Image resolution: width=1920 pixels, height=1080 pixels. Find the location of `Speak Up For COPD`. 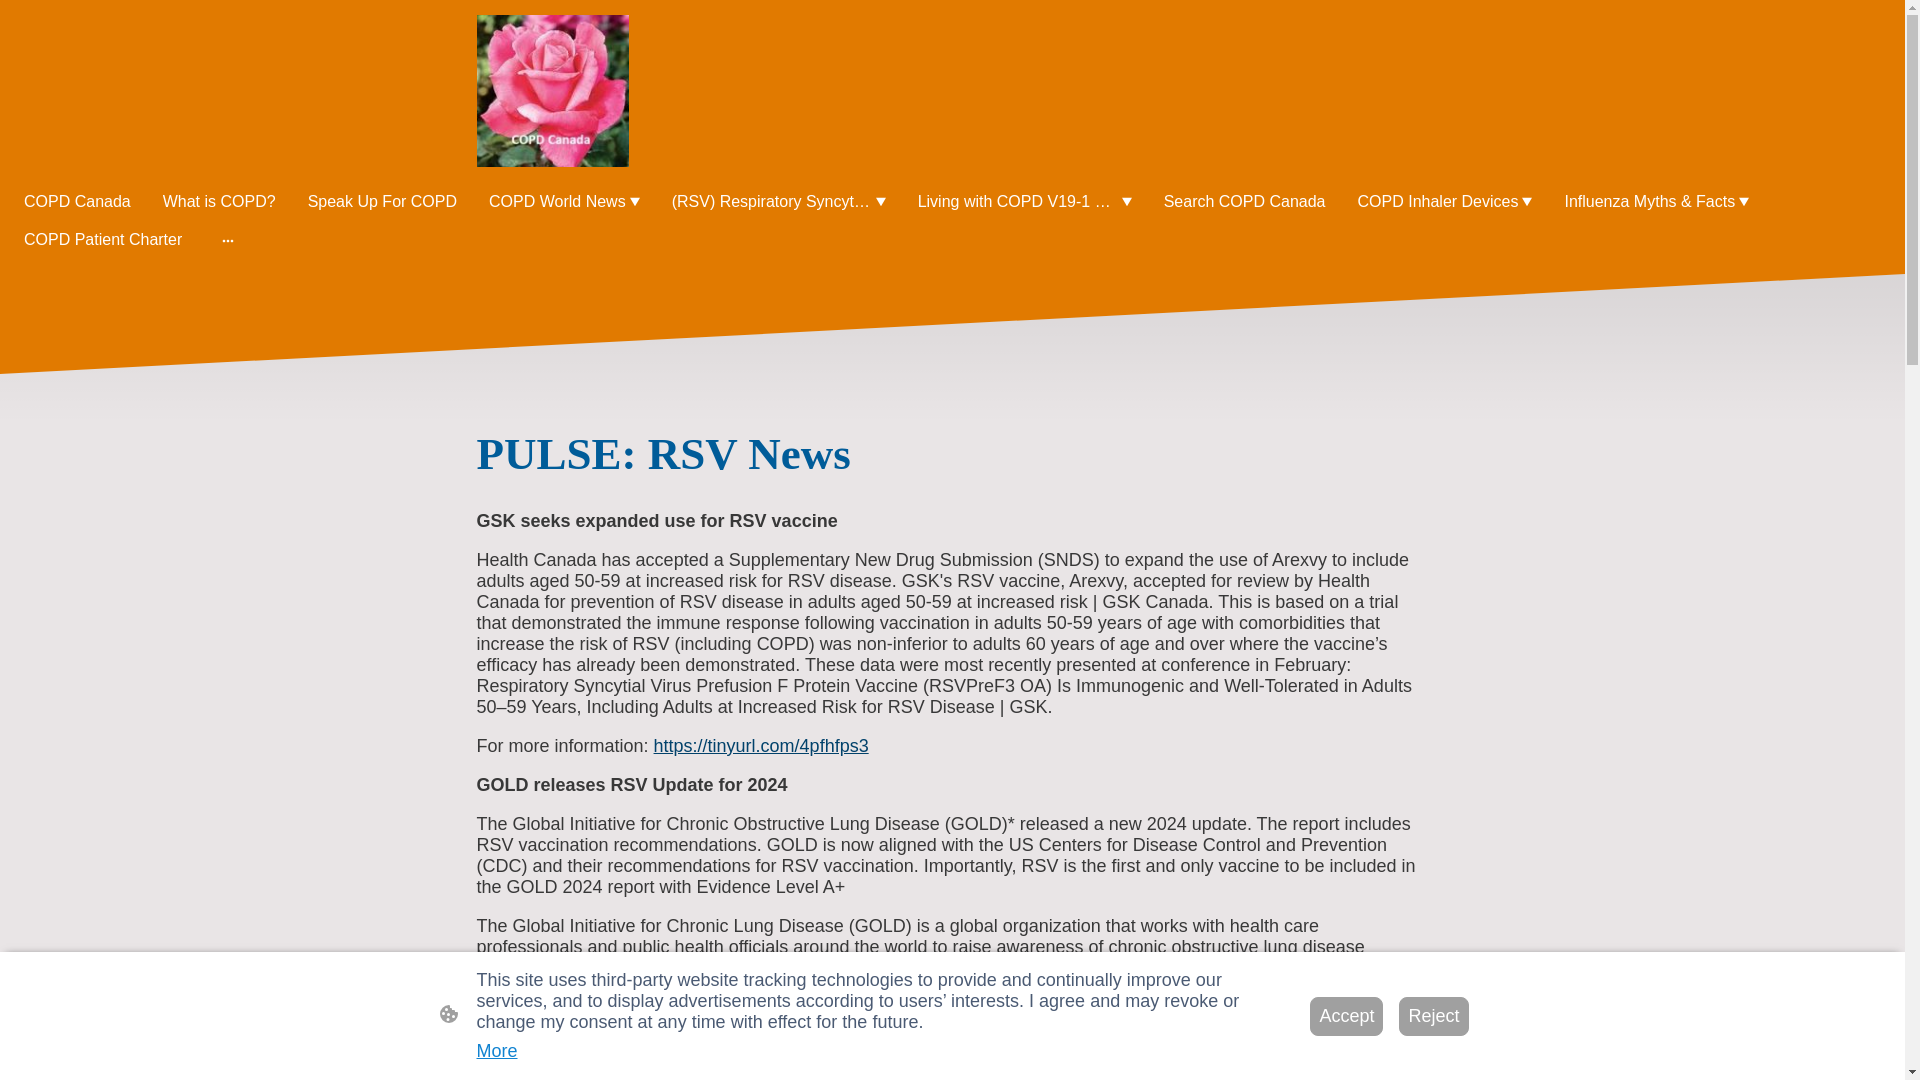

Speak Up For COPD is located at coordinates (382, 202).